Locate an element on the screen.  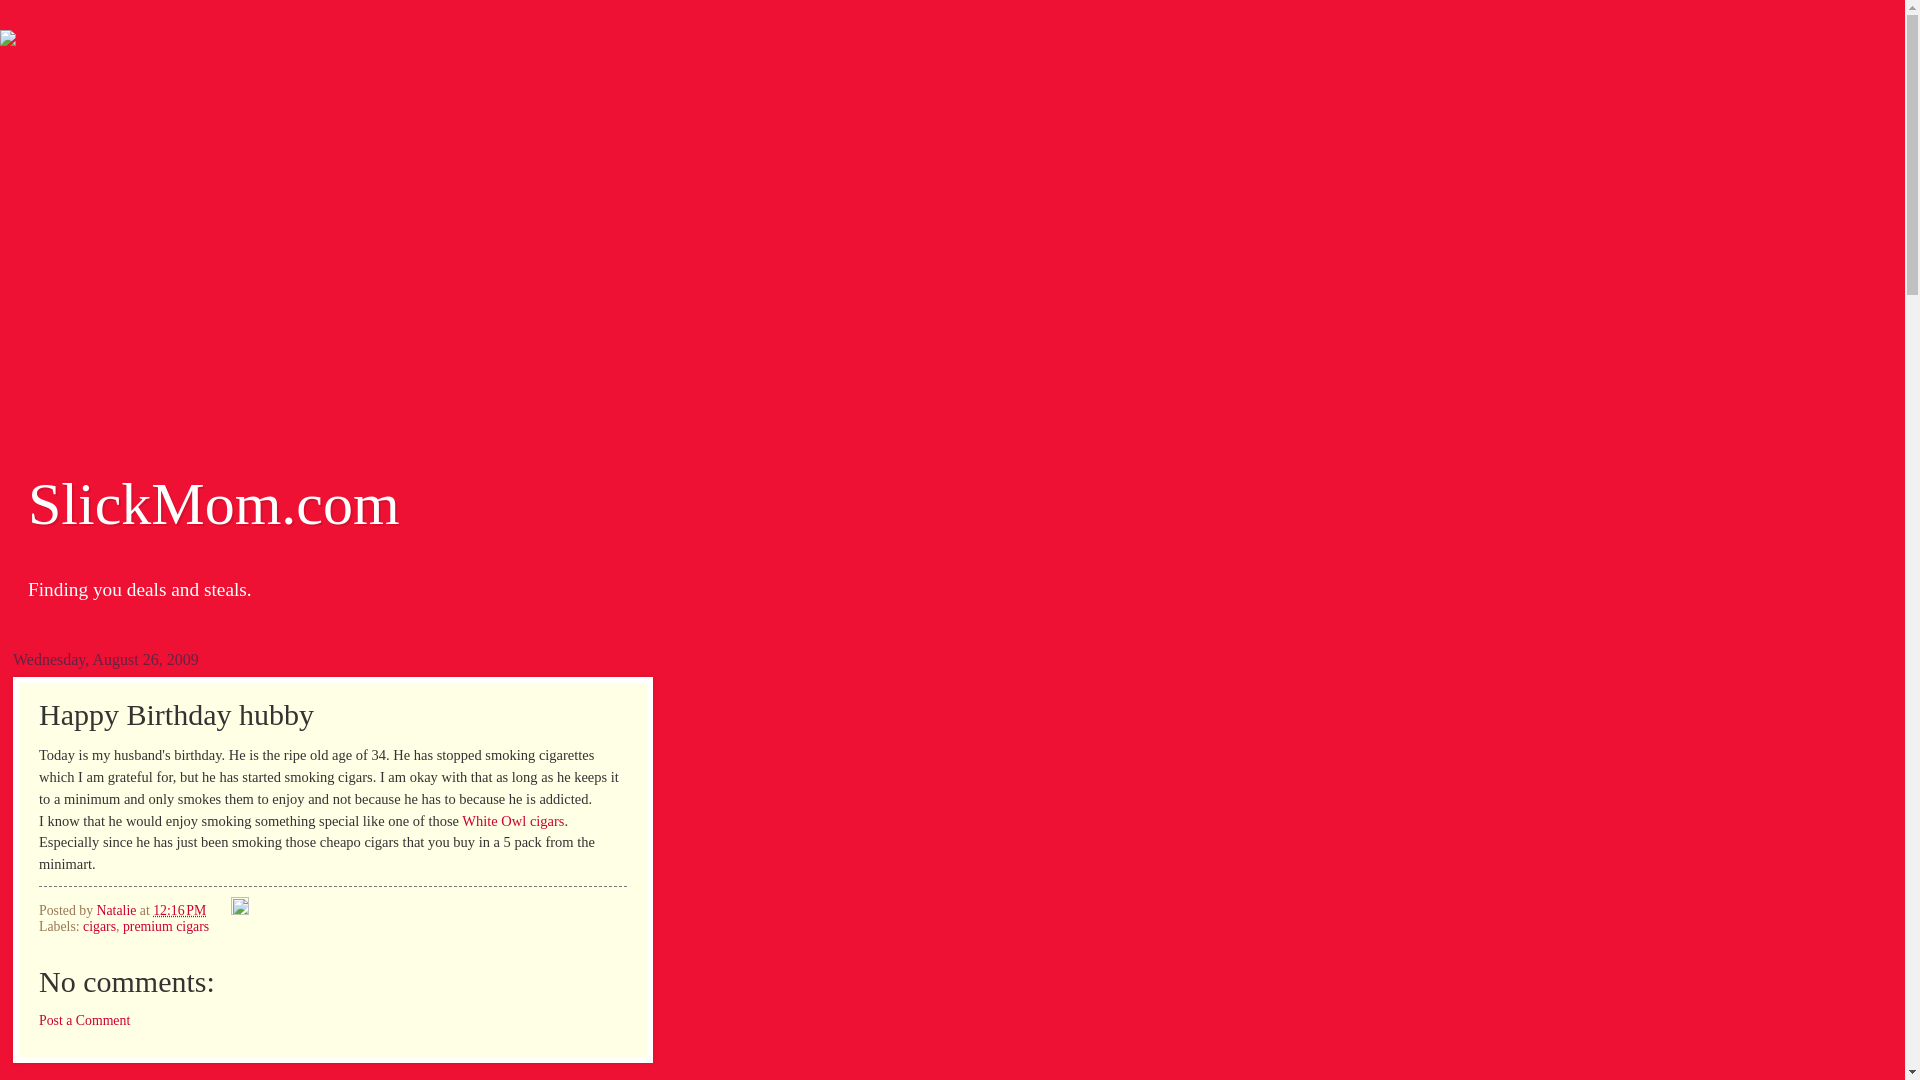
Post a Comment is located at coordinates (84, 1020).